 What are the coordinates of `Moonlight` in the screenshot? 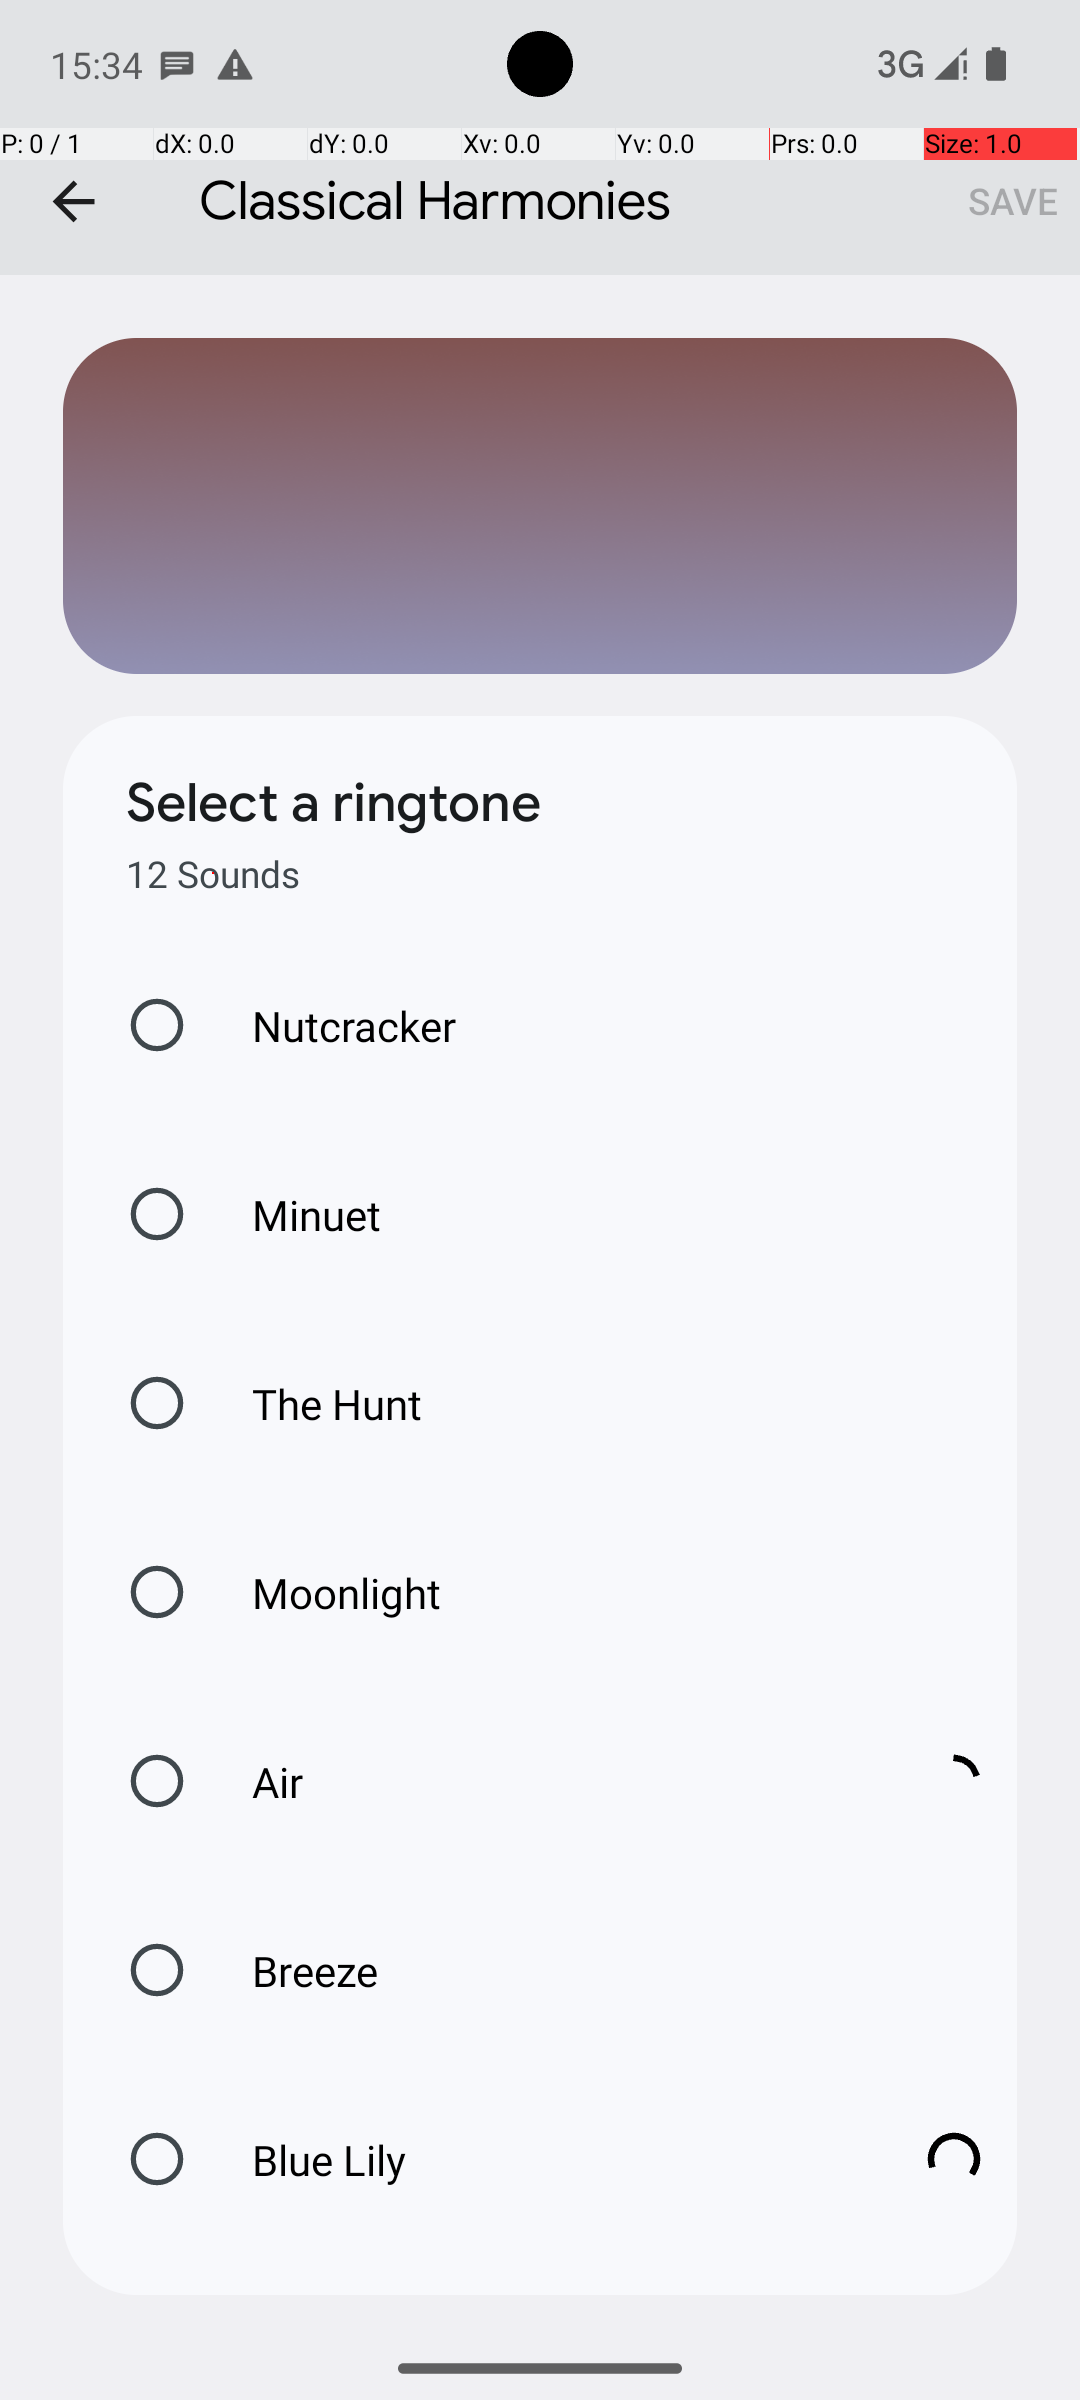 It's located at (326, 1592).